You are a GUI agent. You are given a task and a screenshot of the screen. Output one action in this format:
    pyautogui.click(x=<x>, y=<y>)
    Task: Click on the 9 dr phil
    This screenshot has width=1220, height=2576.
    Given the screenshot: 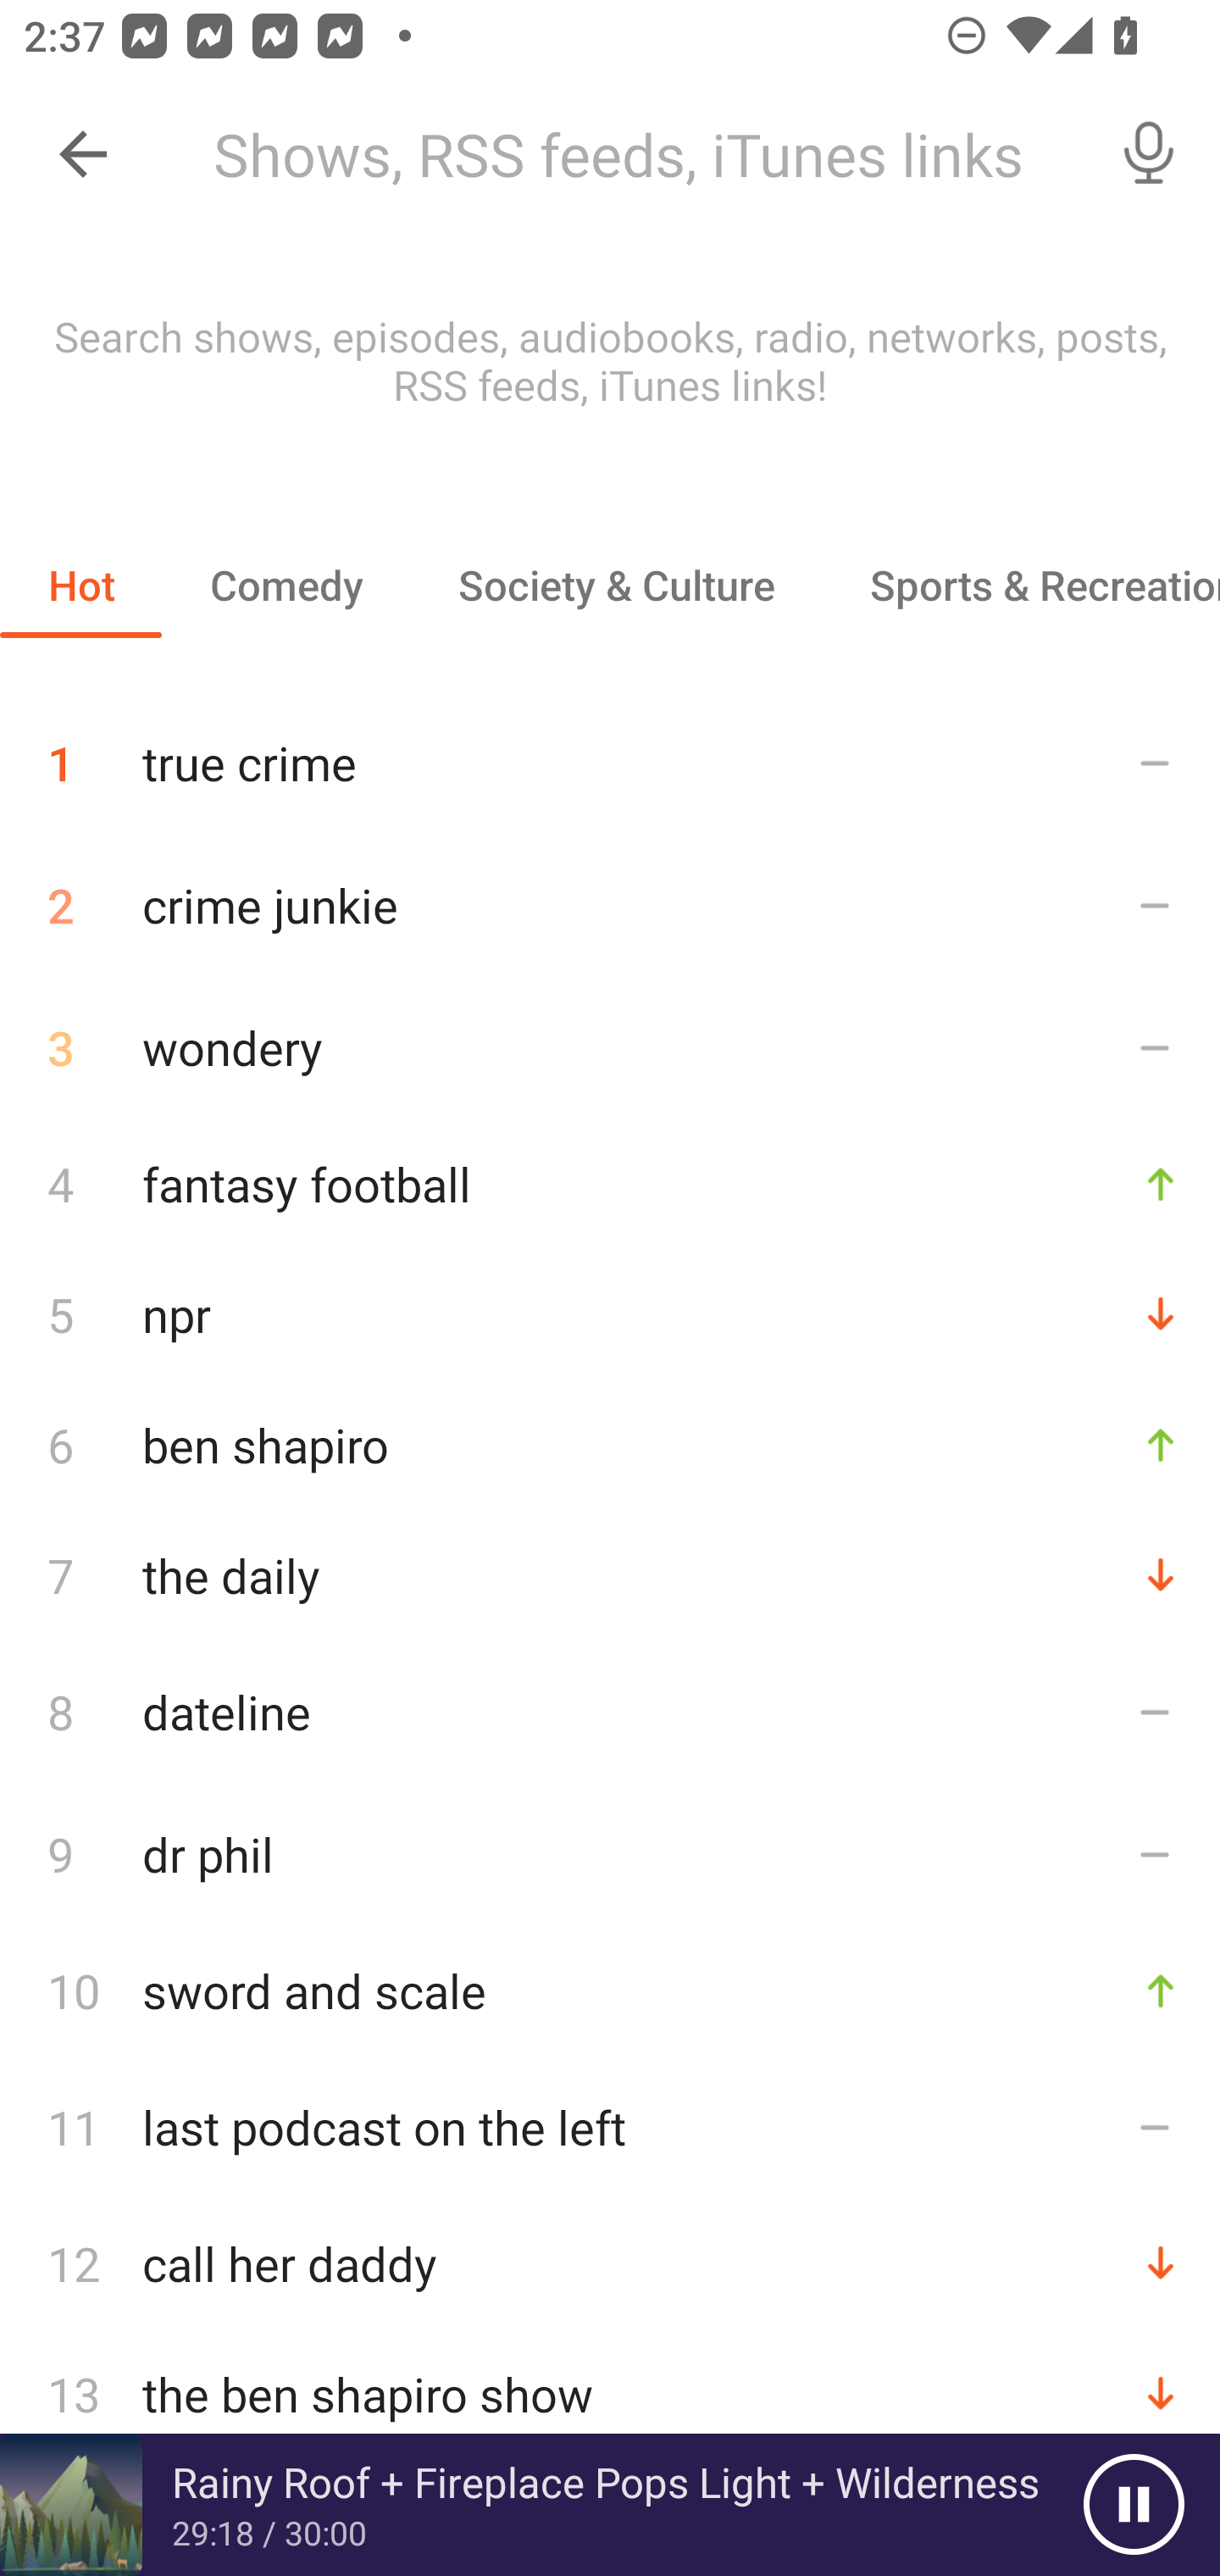 What is the action you would take?
    pyautogui.click(x=610, y=1852)
    